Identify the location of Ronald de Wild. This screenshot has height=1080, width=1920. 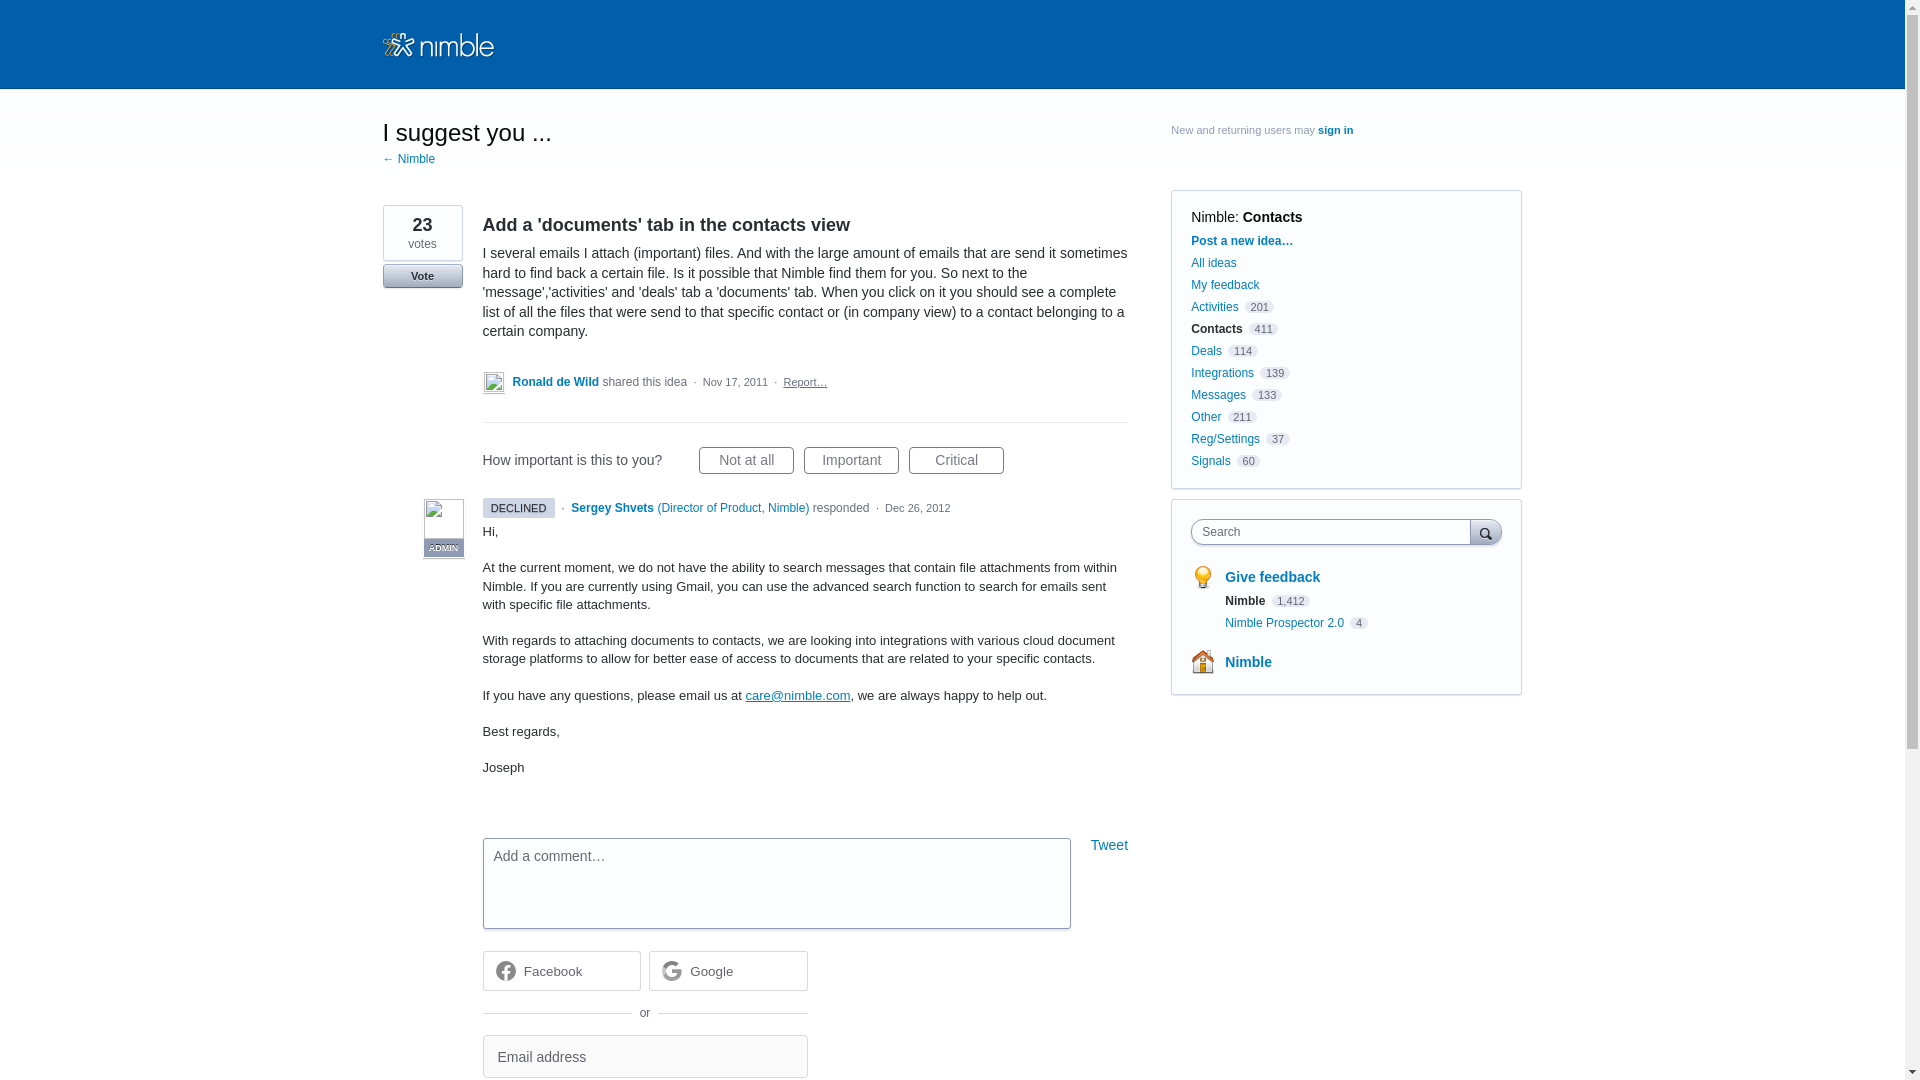
(557, 381).